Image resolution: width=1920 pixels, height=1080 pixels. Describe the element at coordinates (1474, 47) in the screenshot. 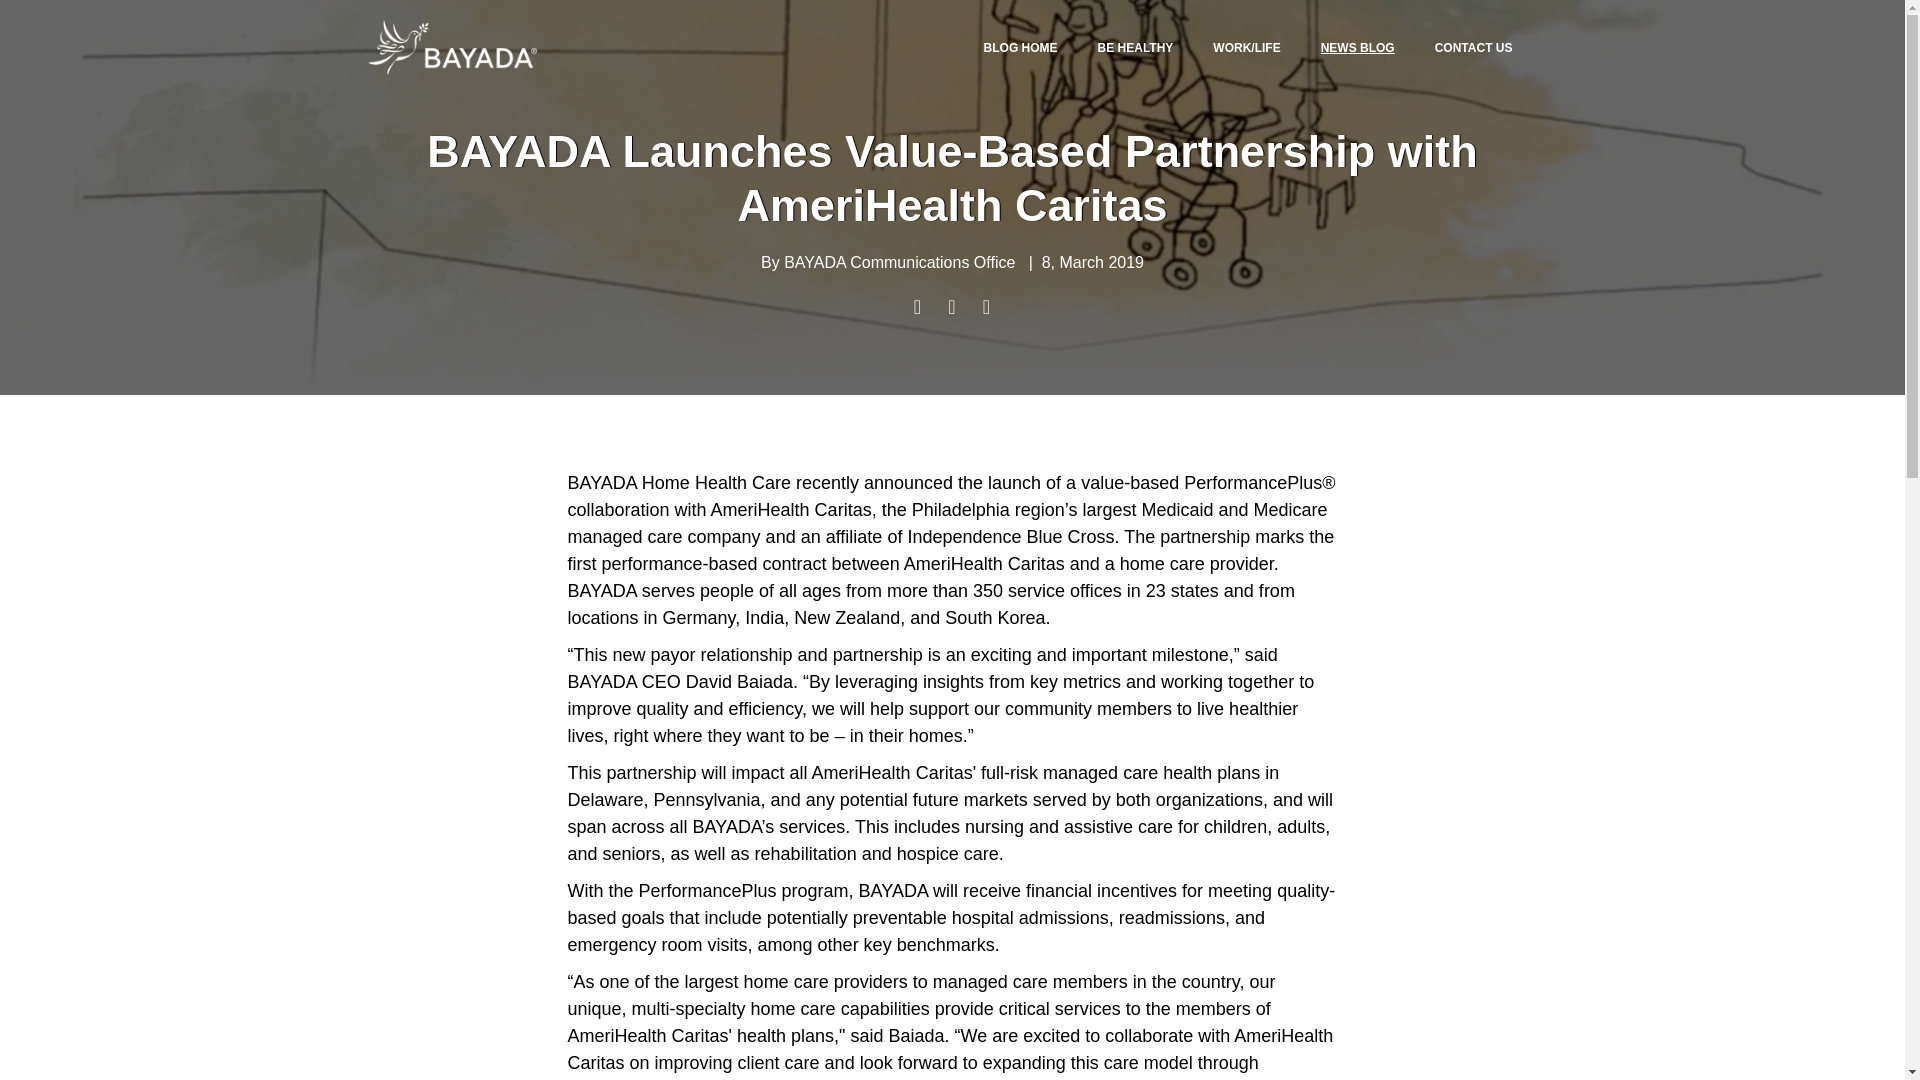

I see `CONTACT US` at that location.